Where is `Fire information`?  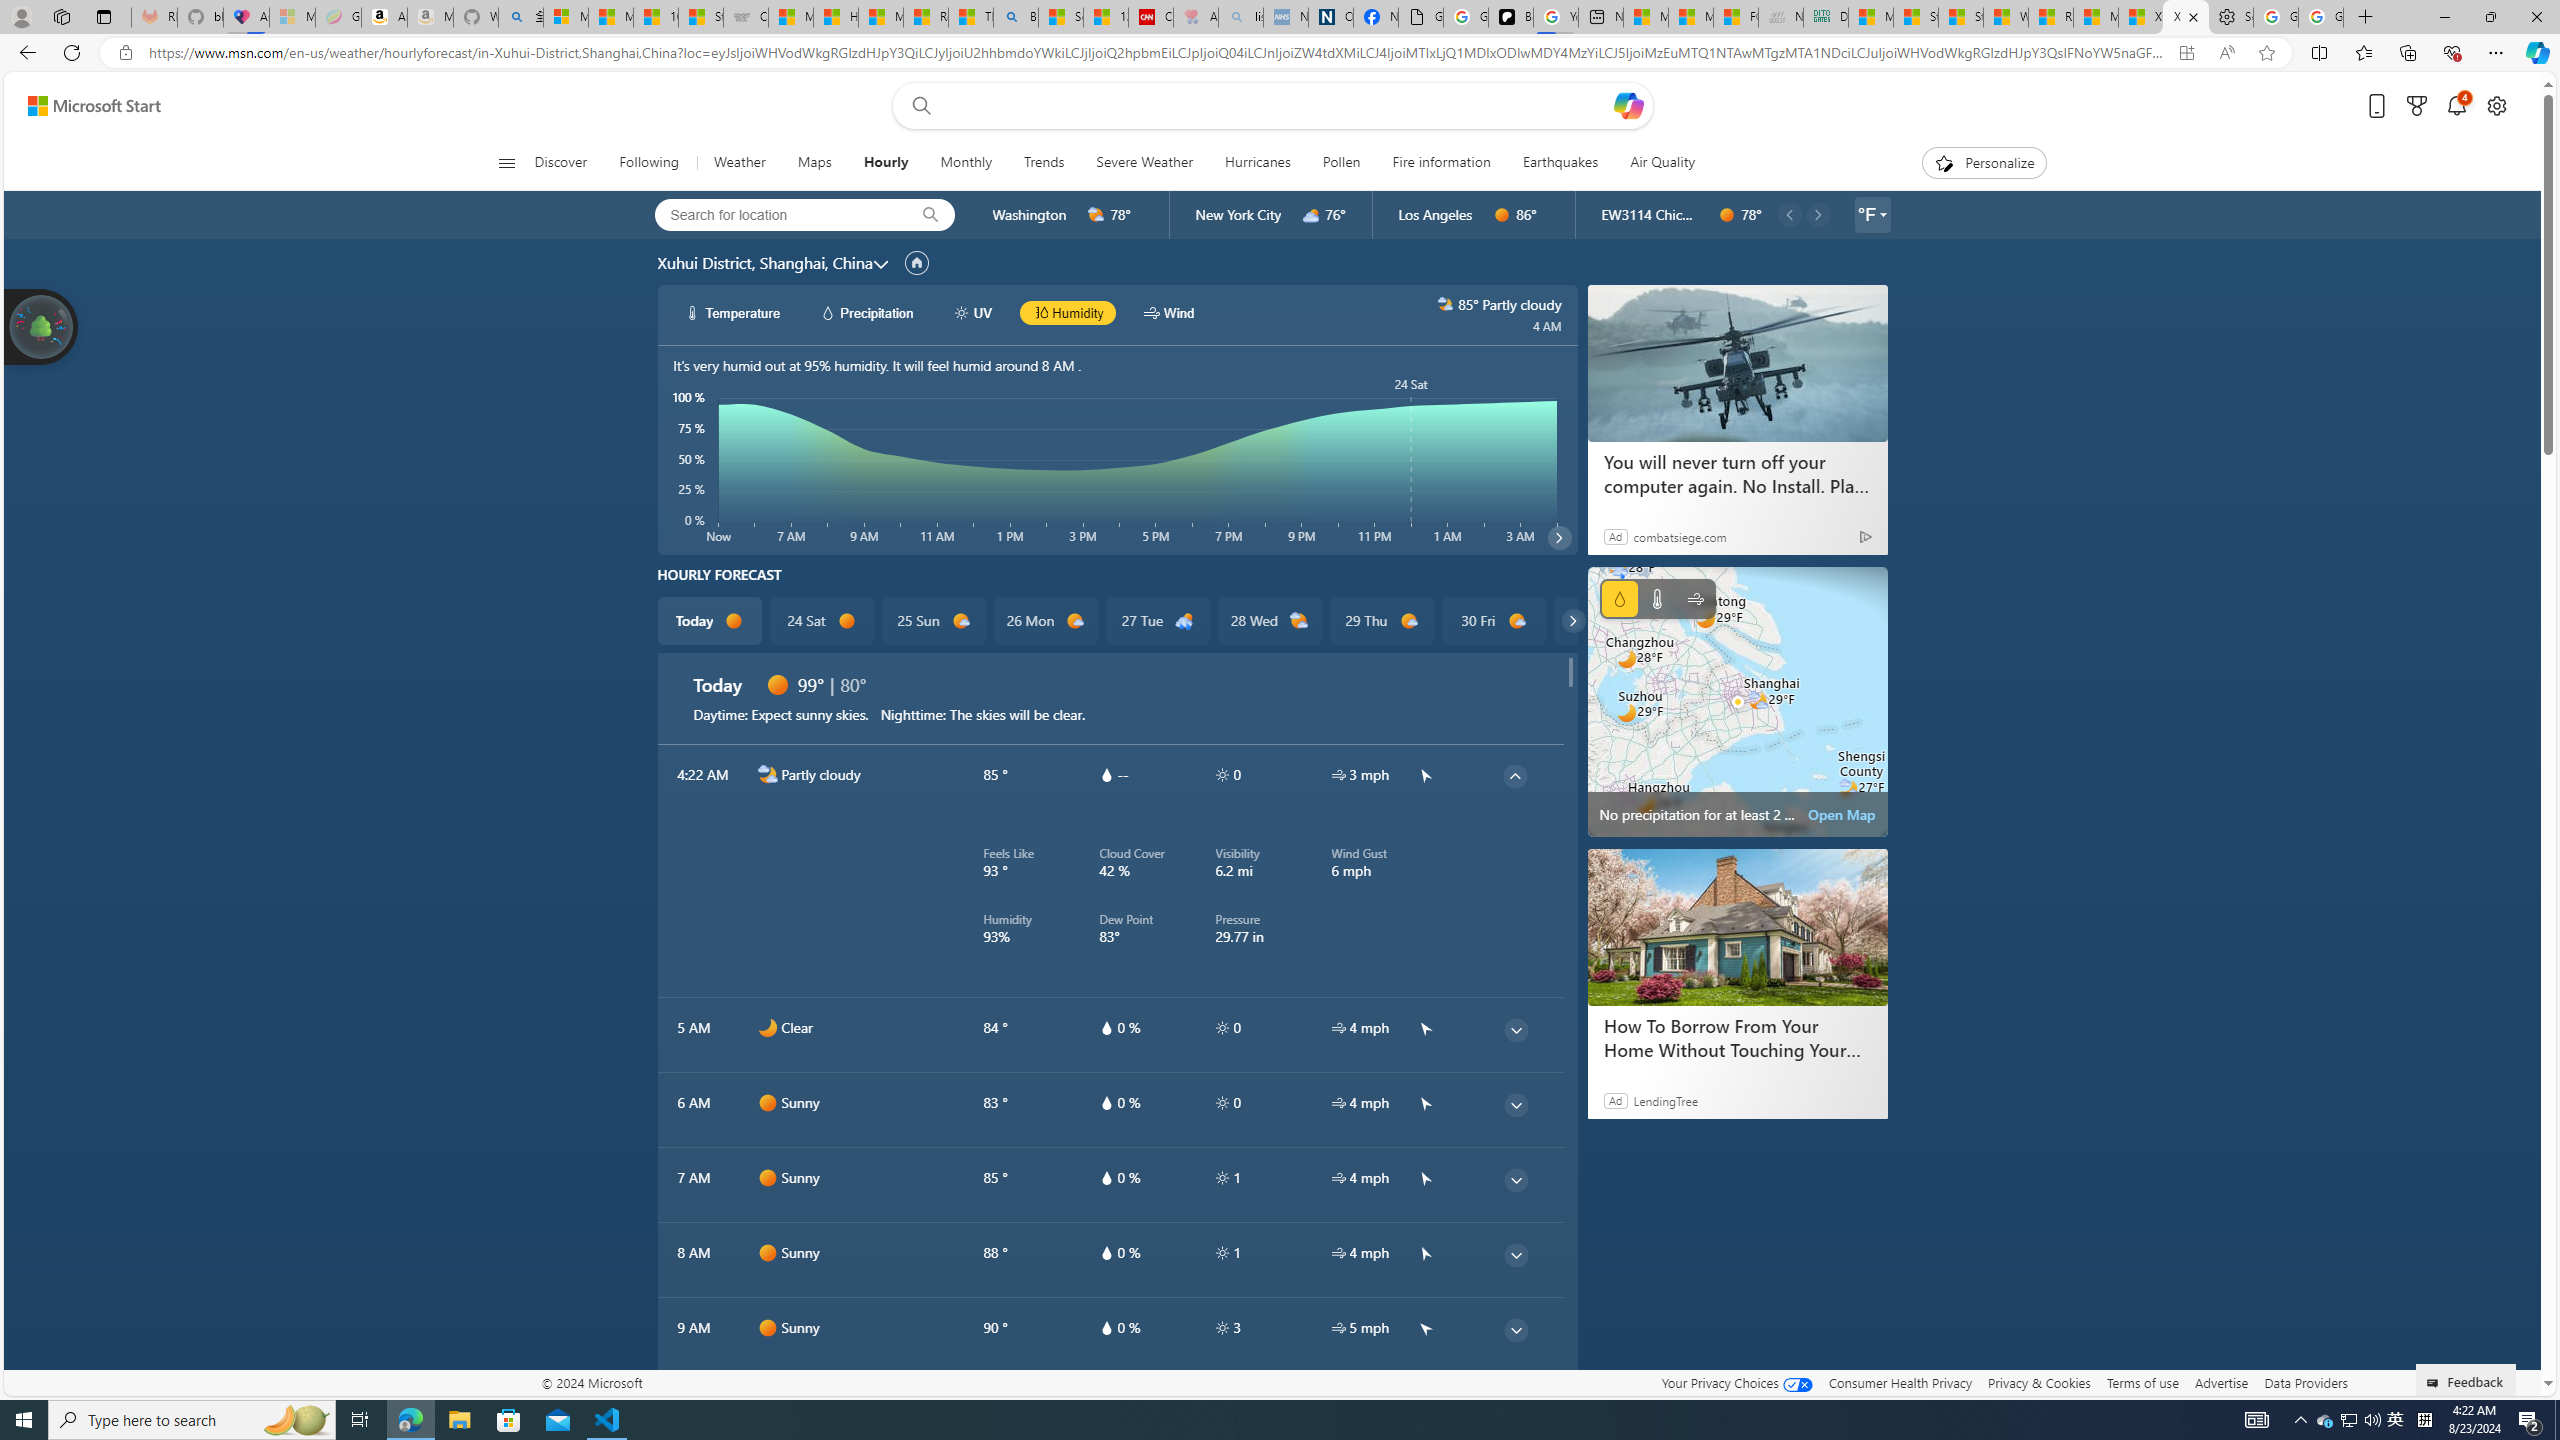
Fire information is located at coordinates (1442, 163).